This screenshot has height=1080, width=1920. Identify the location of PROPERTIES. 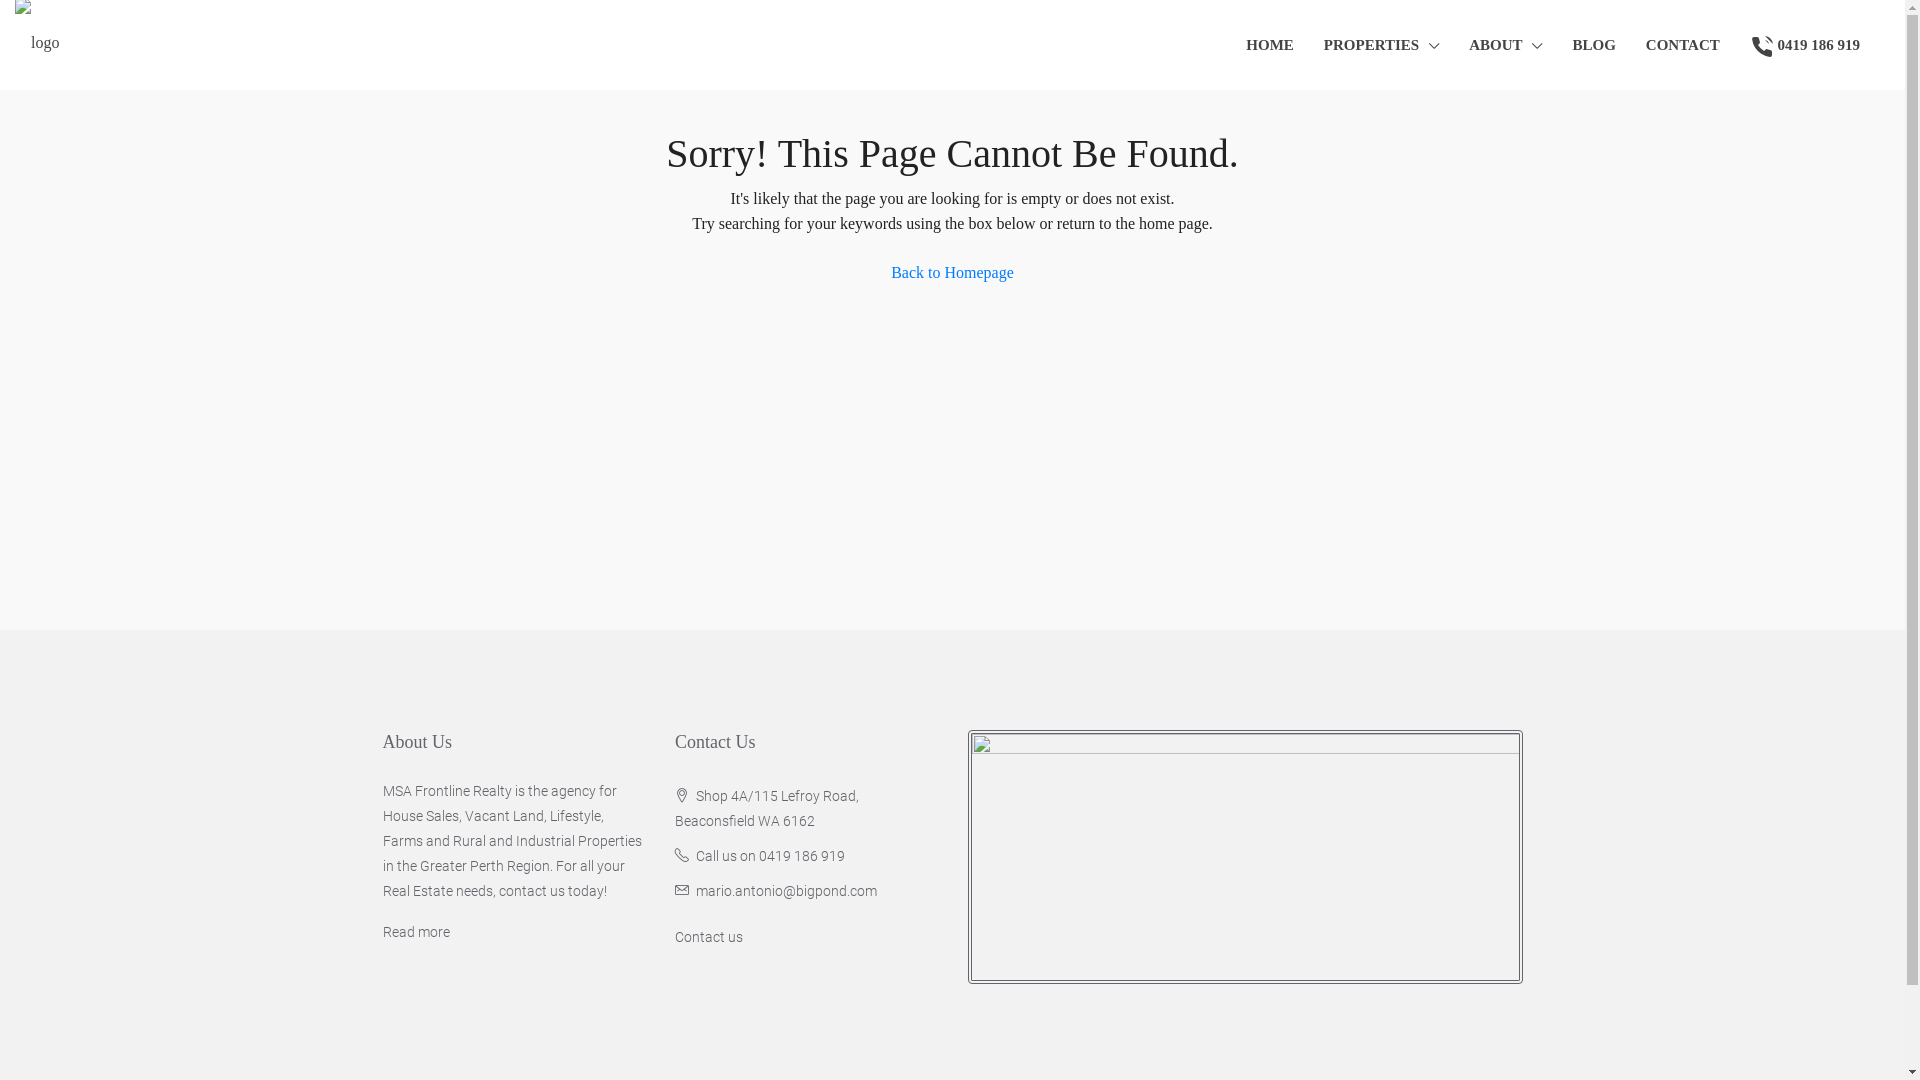
(1382, 46).